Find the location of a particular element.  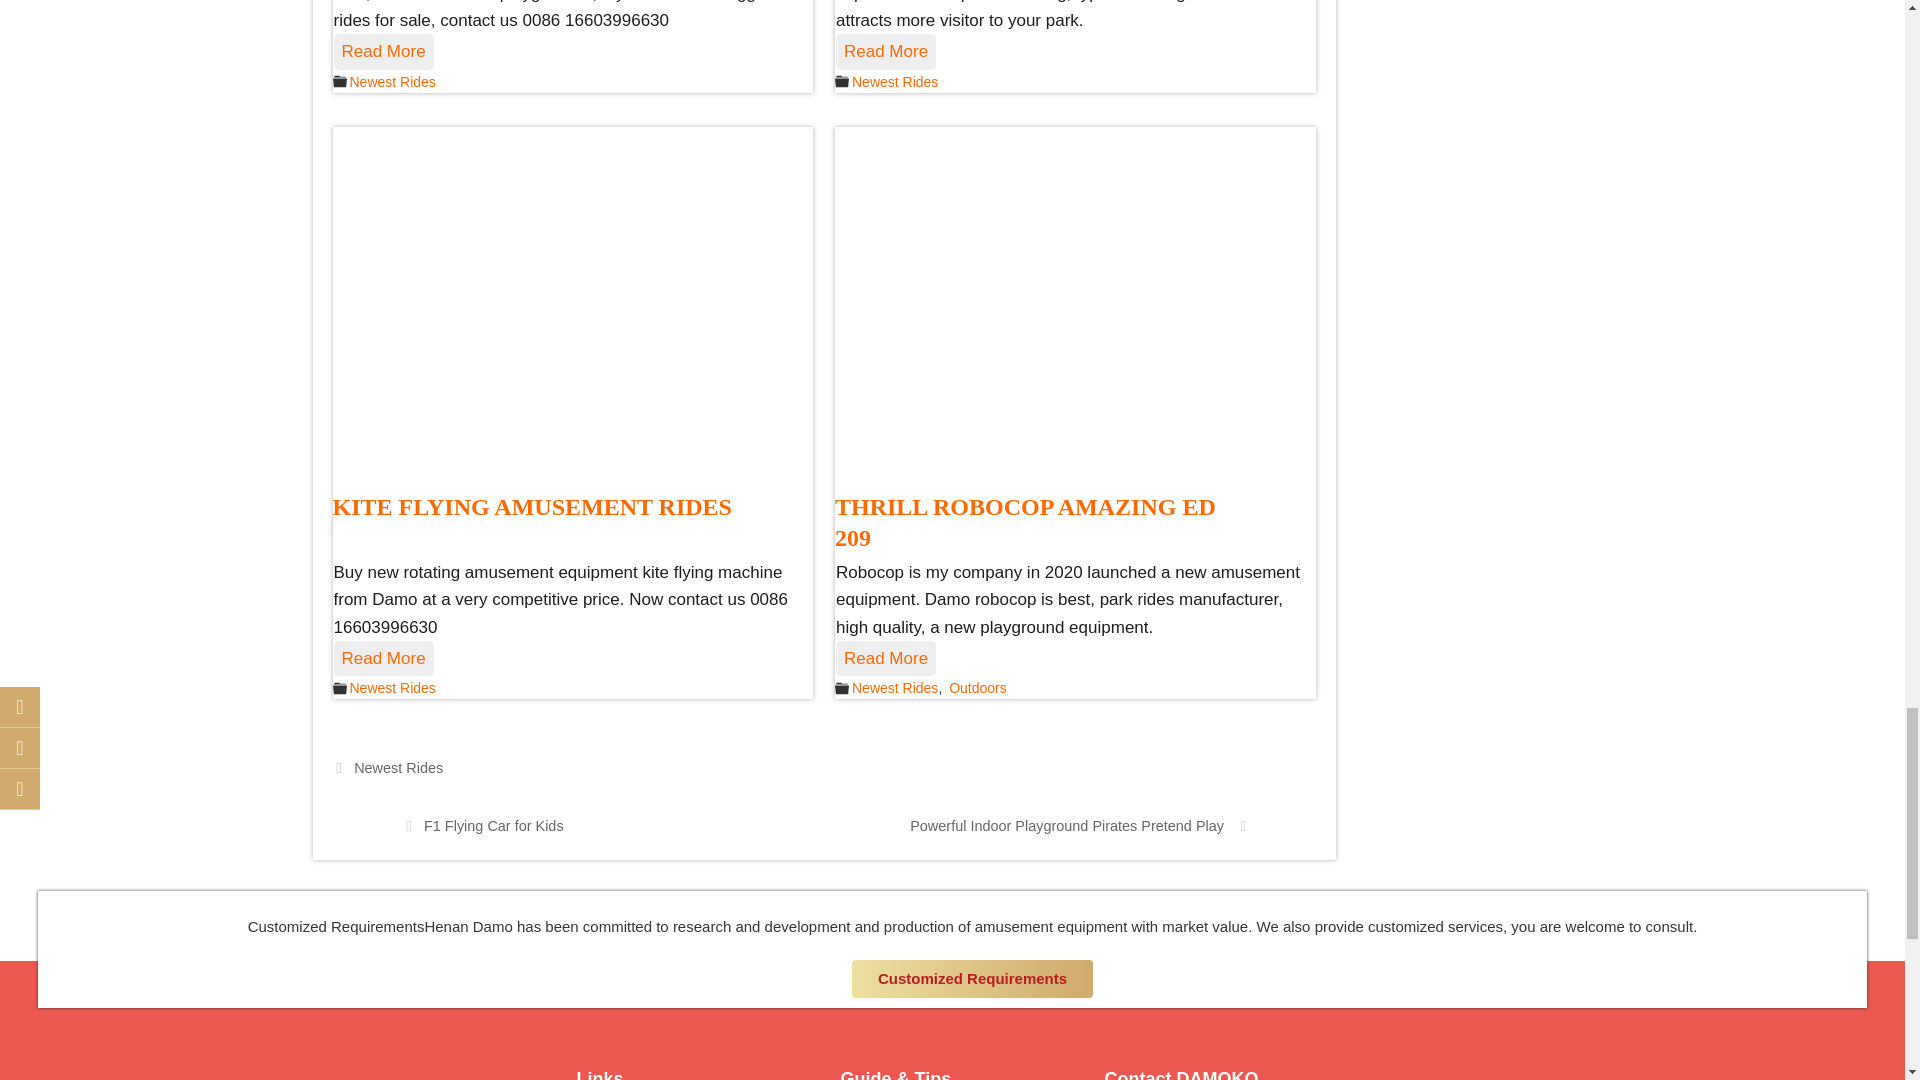

Categories is located at coordinates (842, 688).